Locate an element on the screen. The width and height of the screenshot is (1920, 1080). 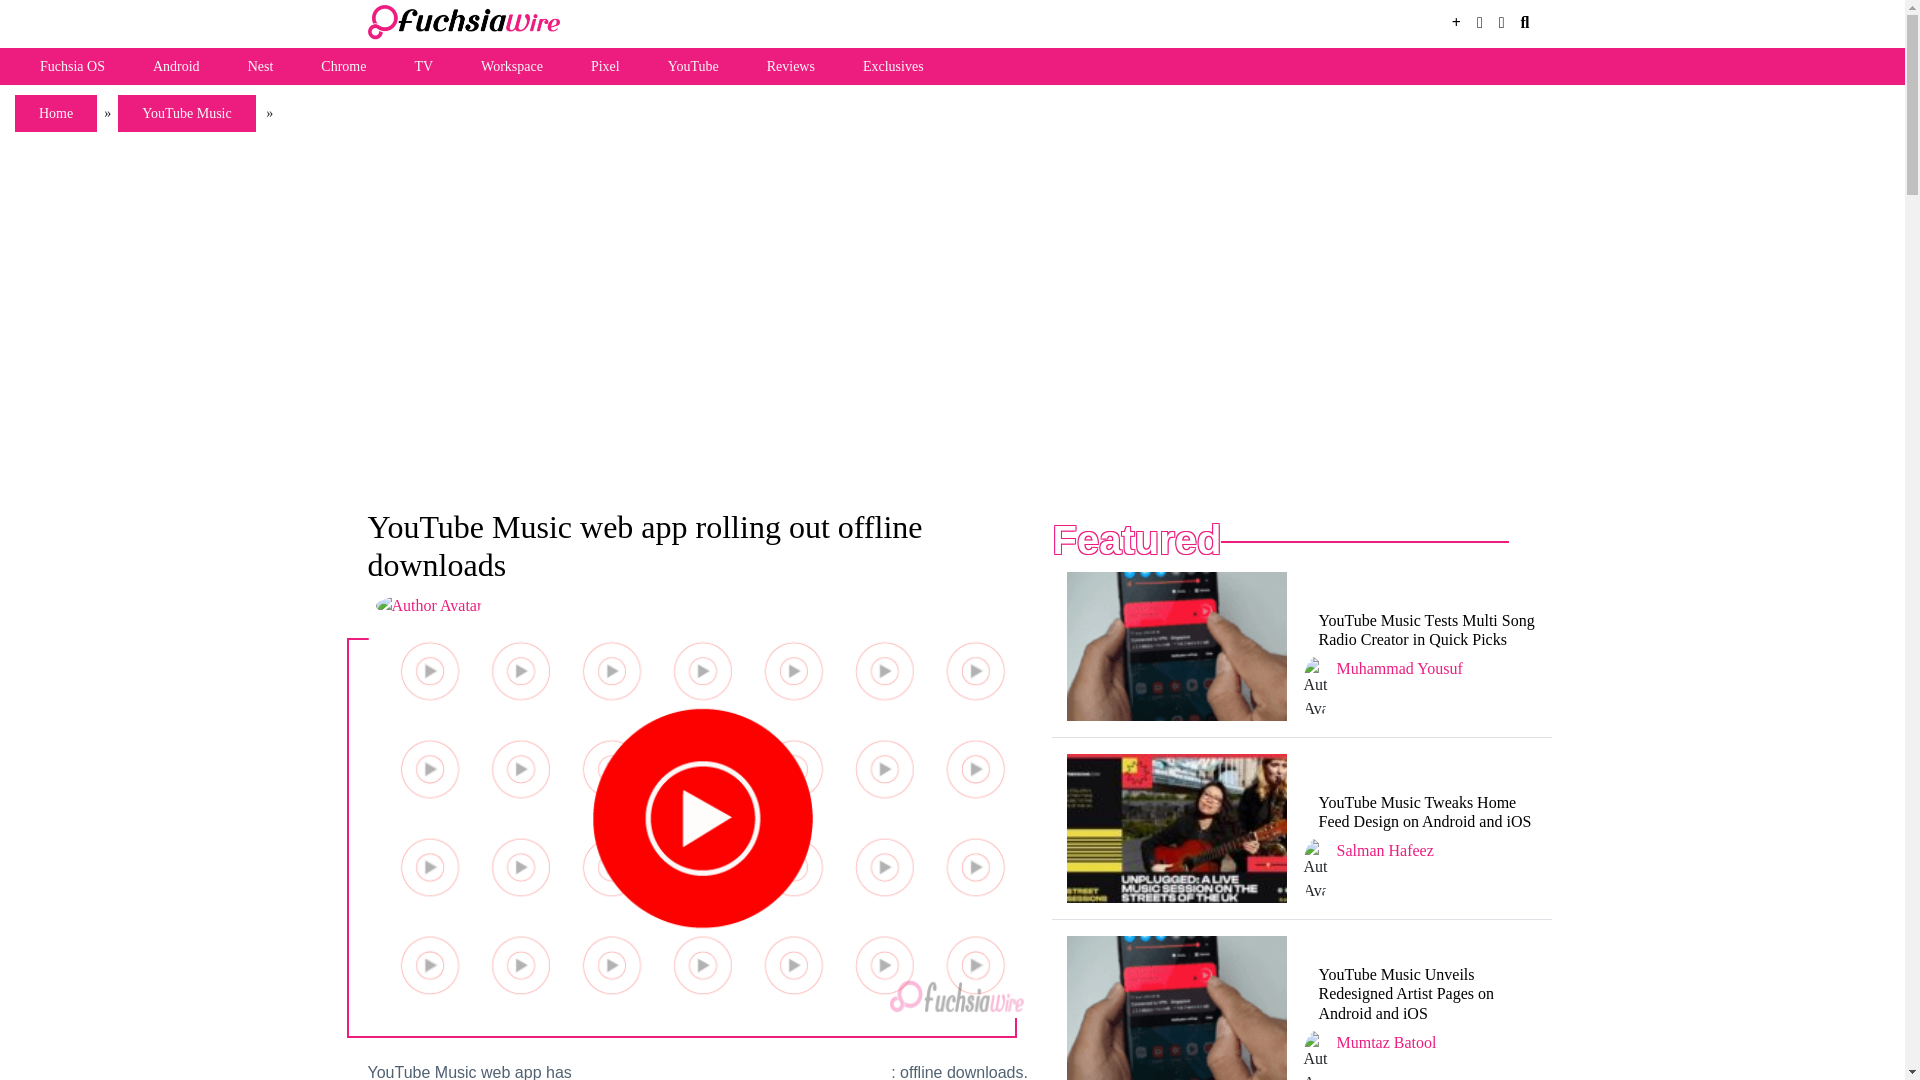
Fuchsia OS is located at coordinates (72, 66).